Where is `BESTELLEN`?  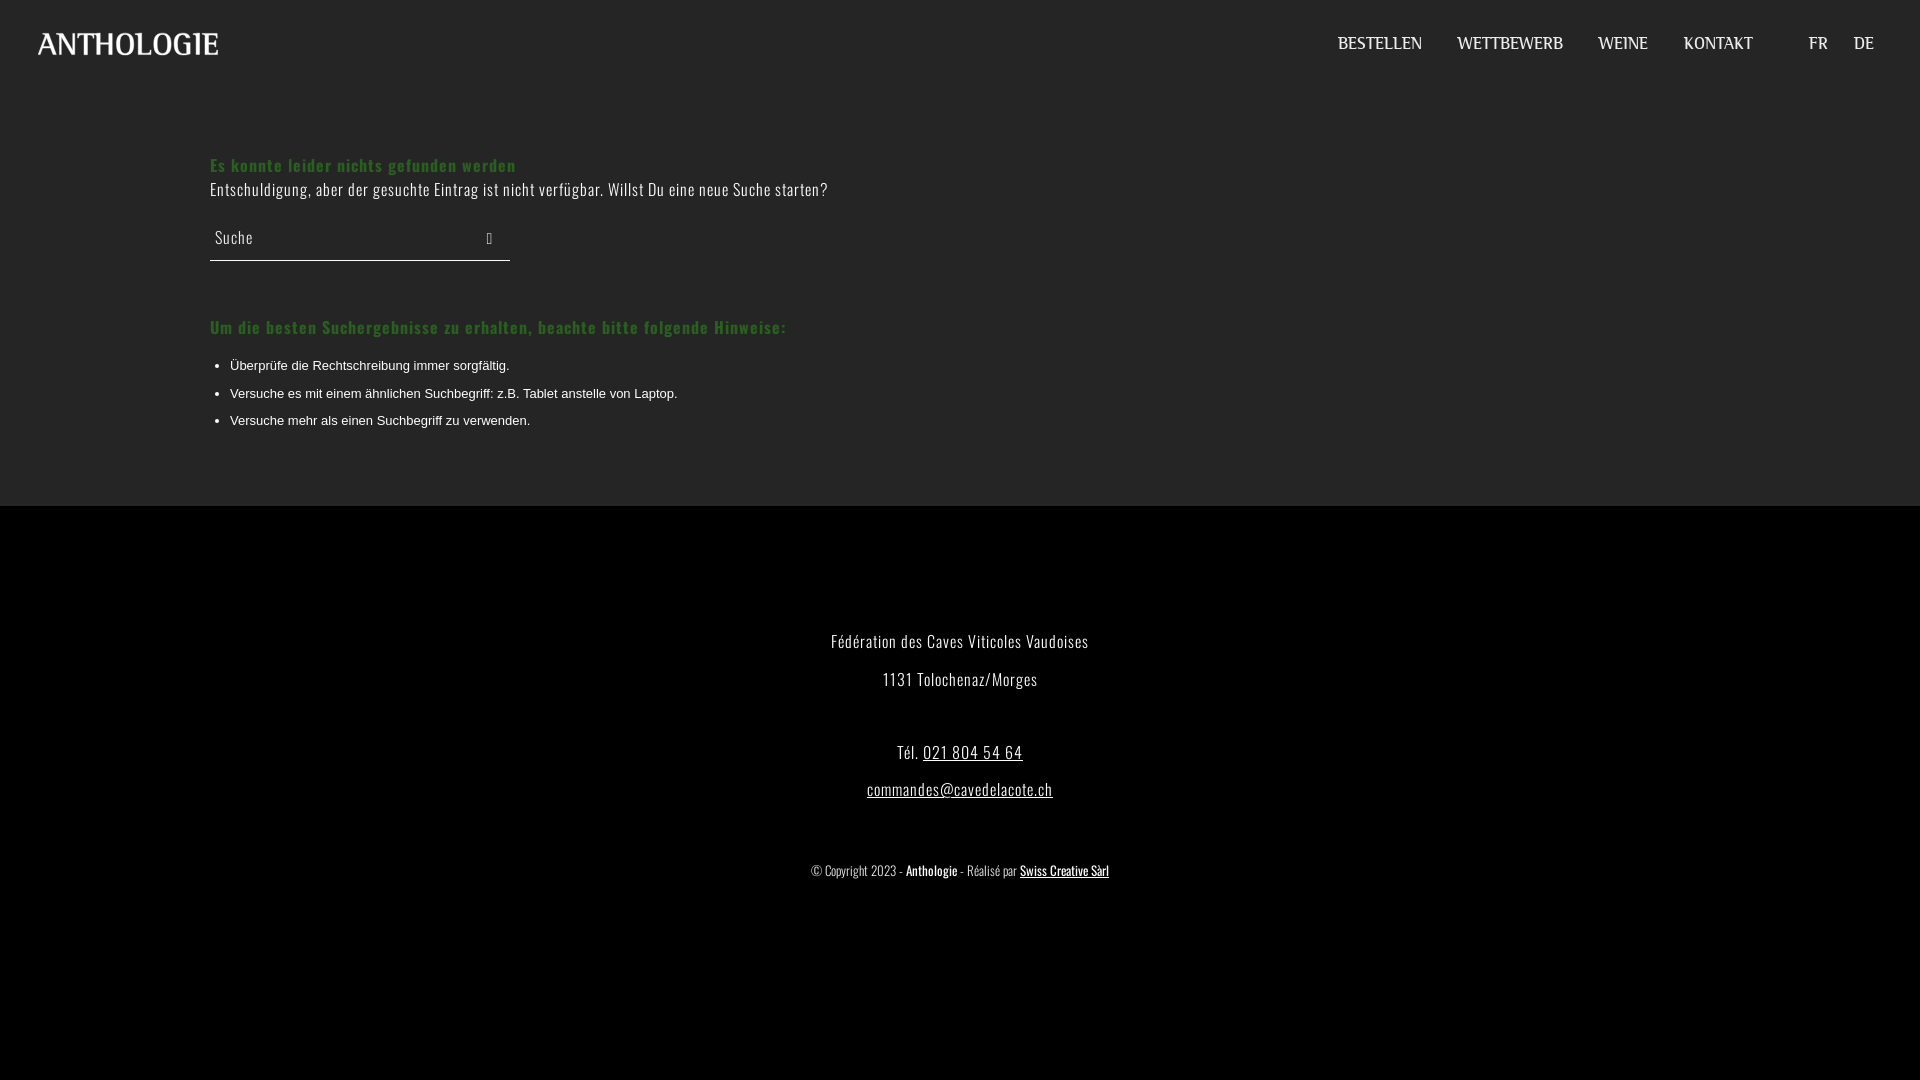 BESTELLEN is located at coordinates (1380, 44).